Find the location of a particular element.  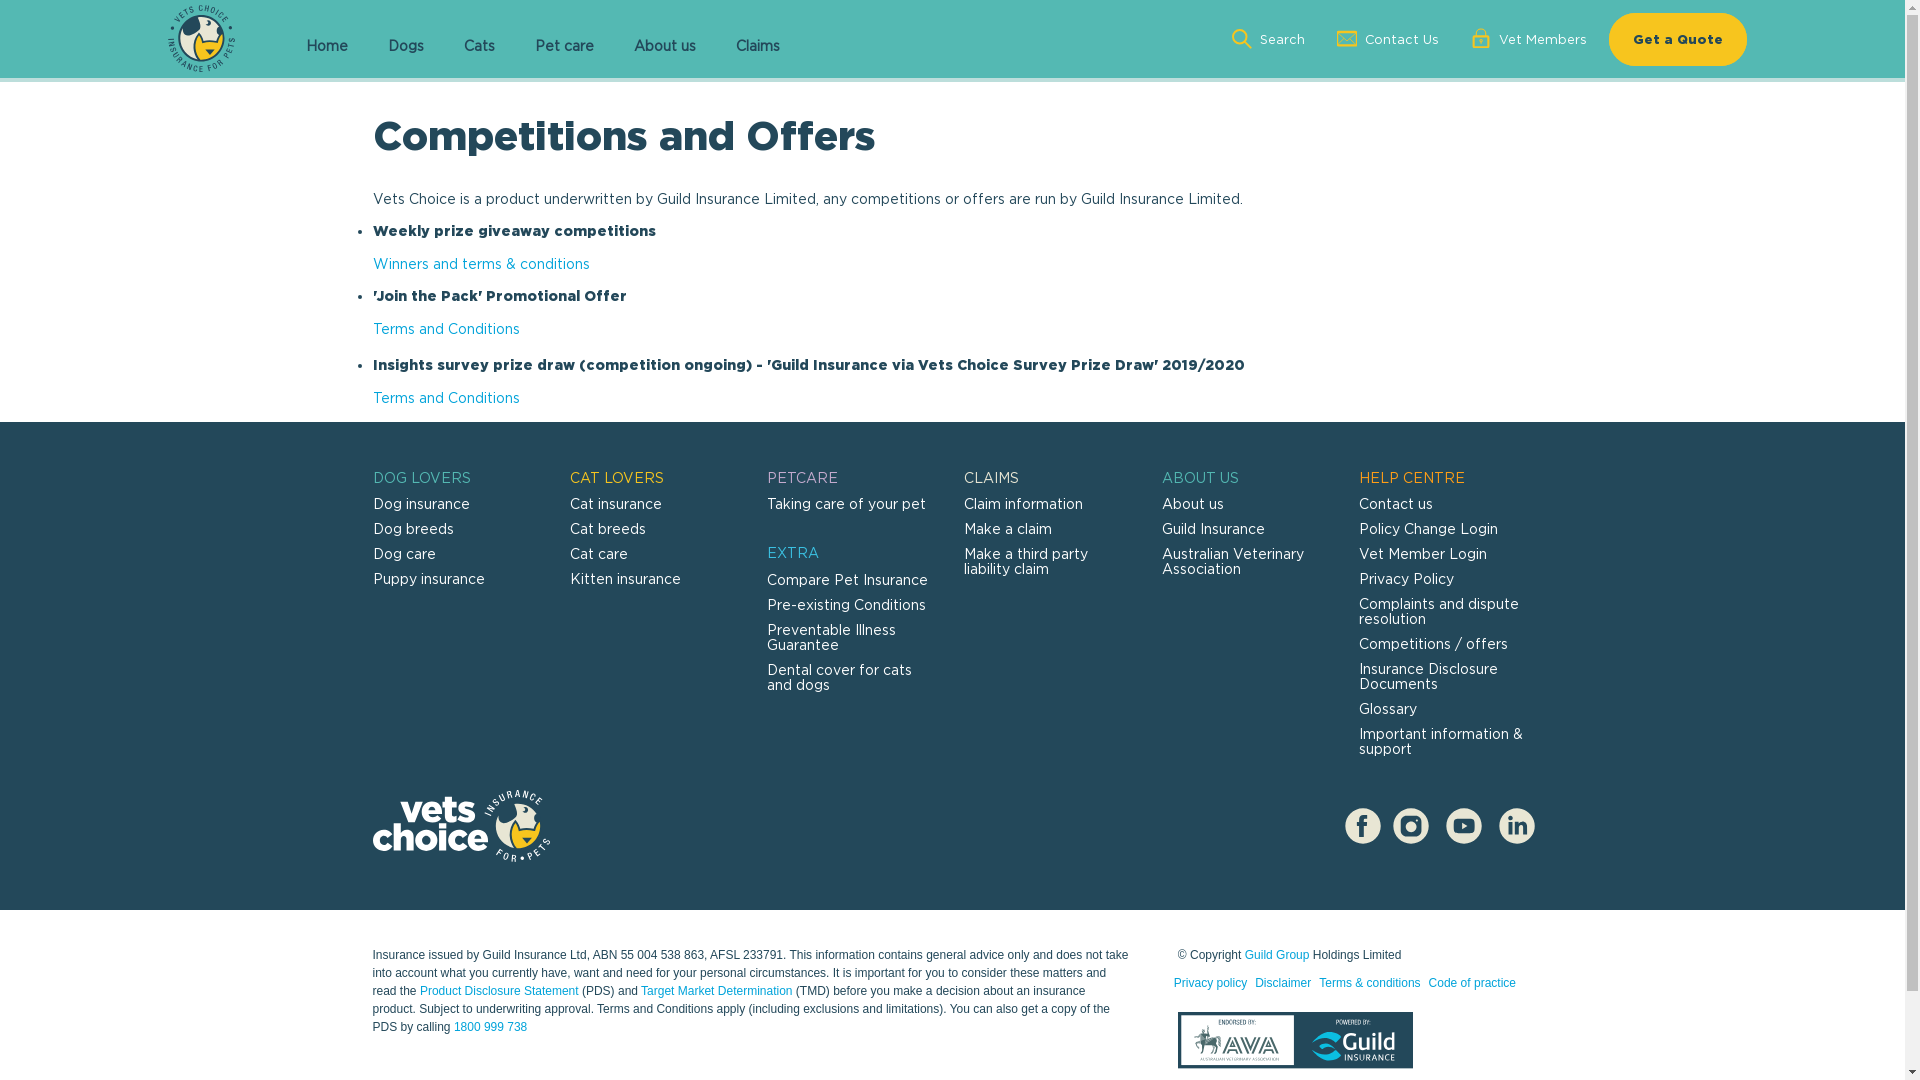

Dog care is located at coordinates (404, 554).